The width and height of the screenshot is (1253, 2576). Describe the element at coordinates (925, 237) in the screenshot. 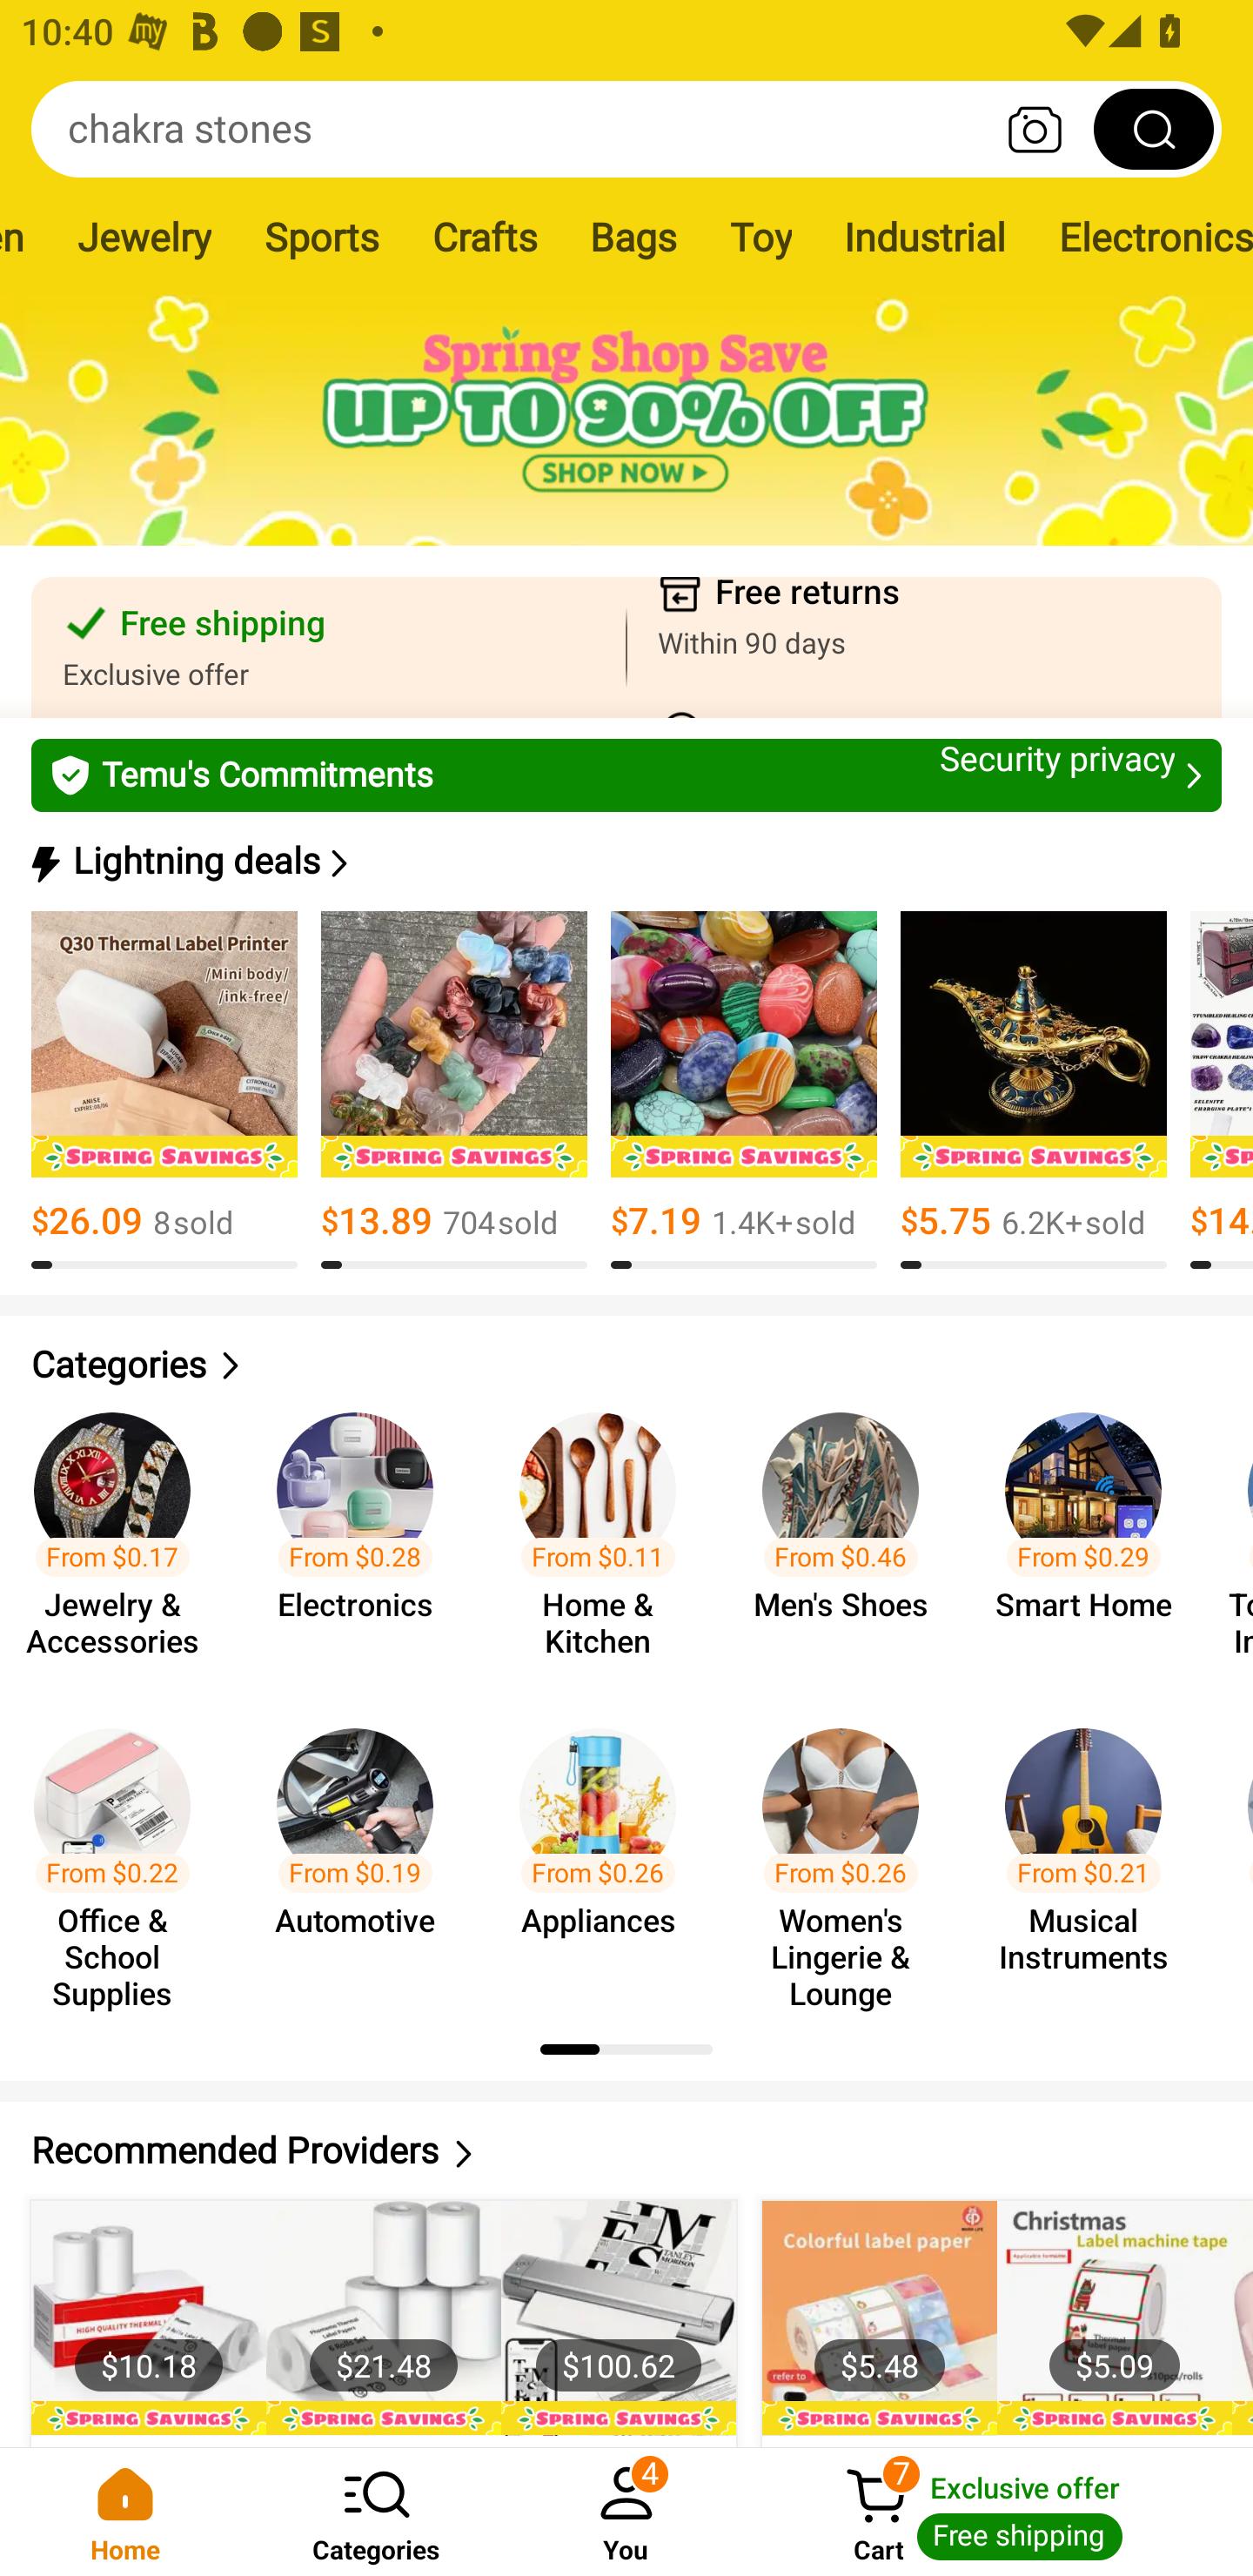

I see `Industrial` at that location.